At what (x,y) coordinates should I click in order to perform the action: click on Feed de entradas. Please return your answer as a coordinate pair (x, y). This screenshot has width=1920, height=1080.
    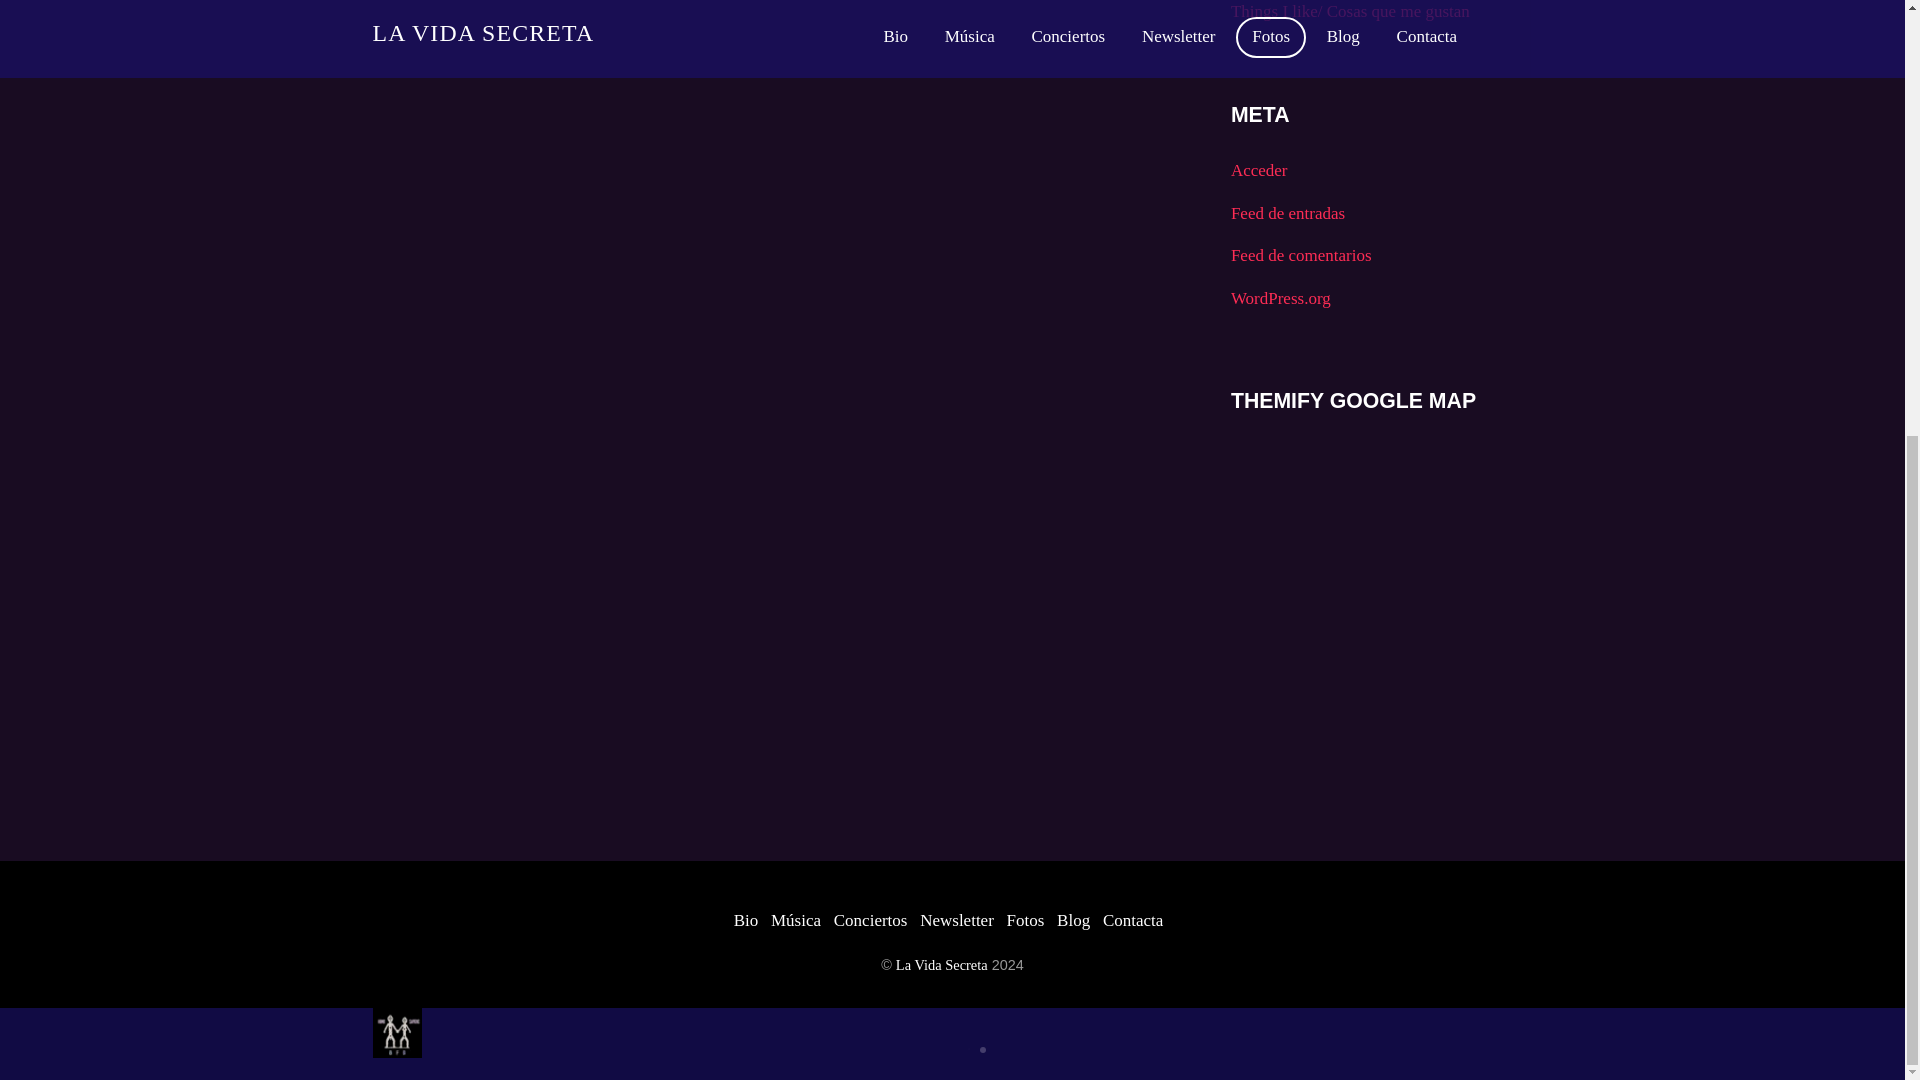
    Looking at the image, I should click on (1288, 213).